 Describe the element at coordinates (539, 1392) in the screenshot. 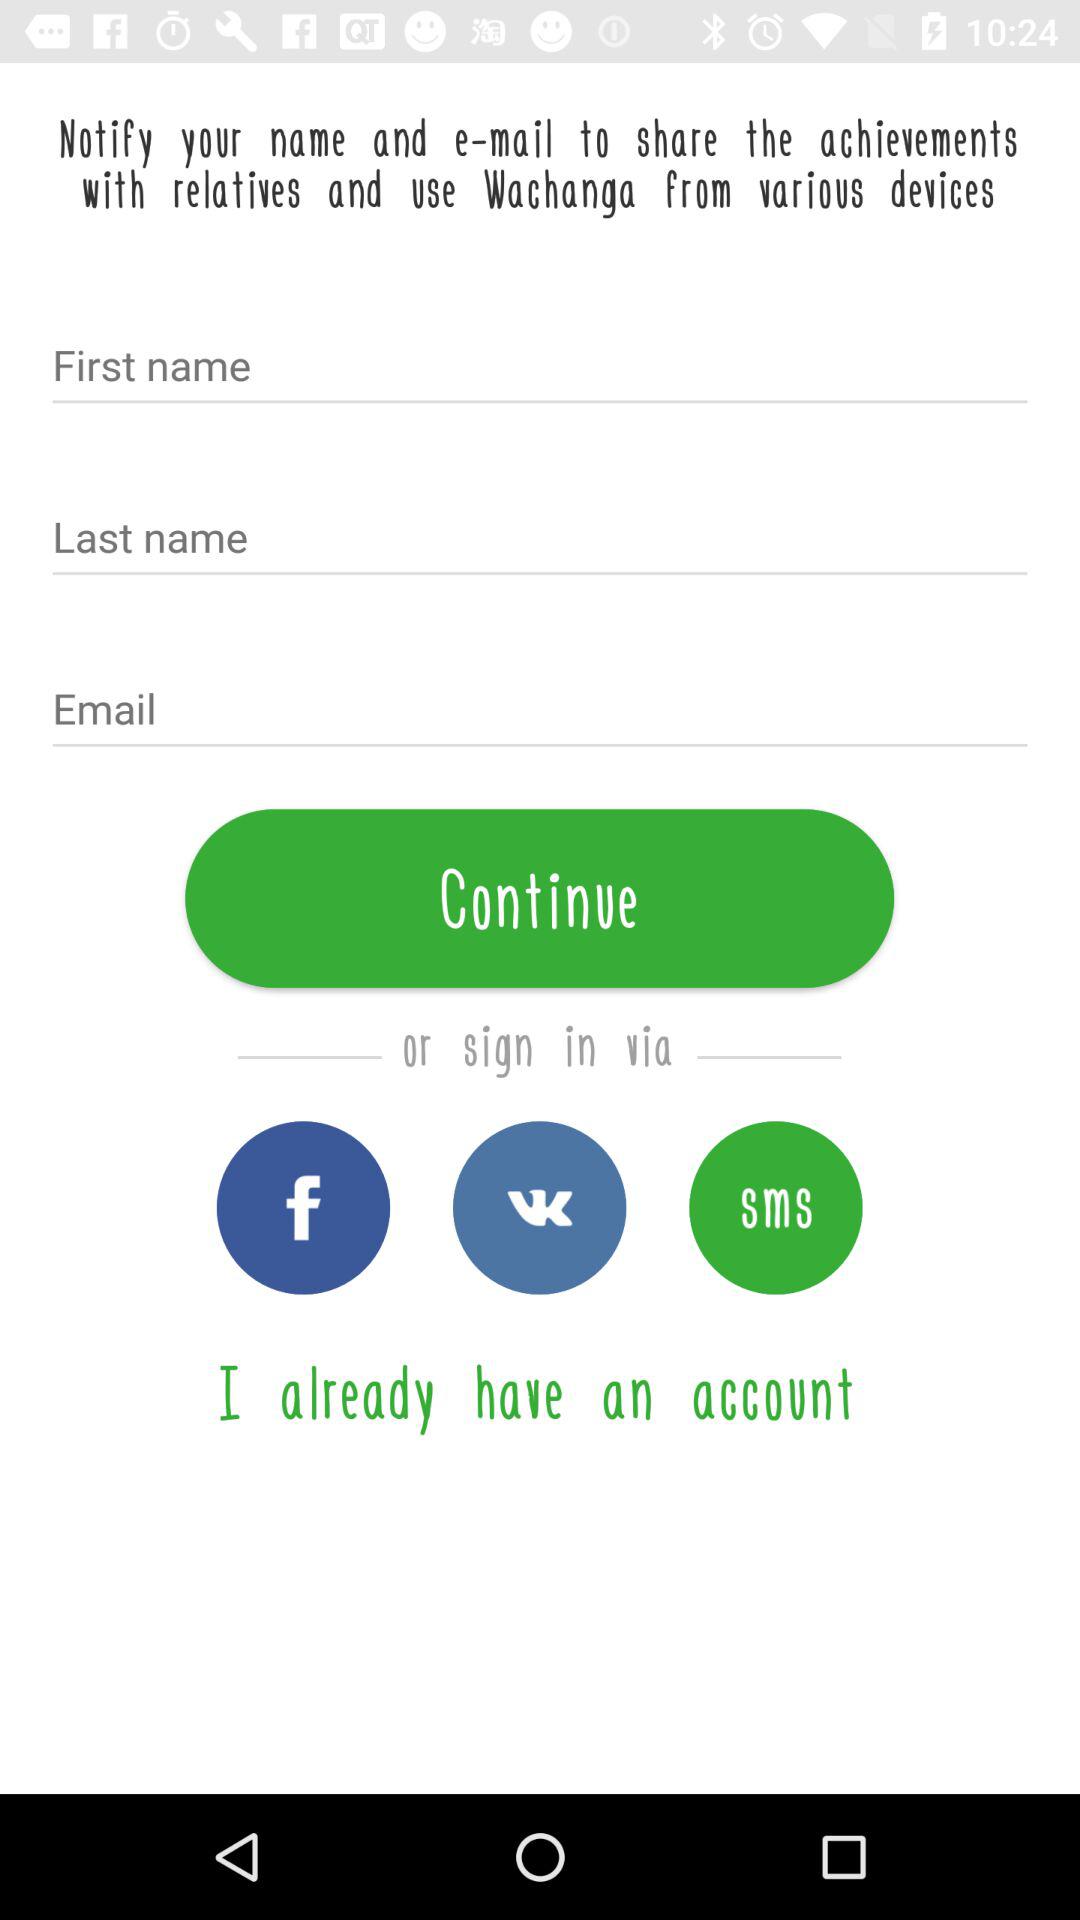

I see `swipe to the i already have` at that location.